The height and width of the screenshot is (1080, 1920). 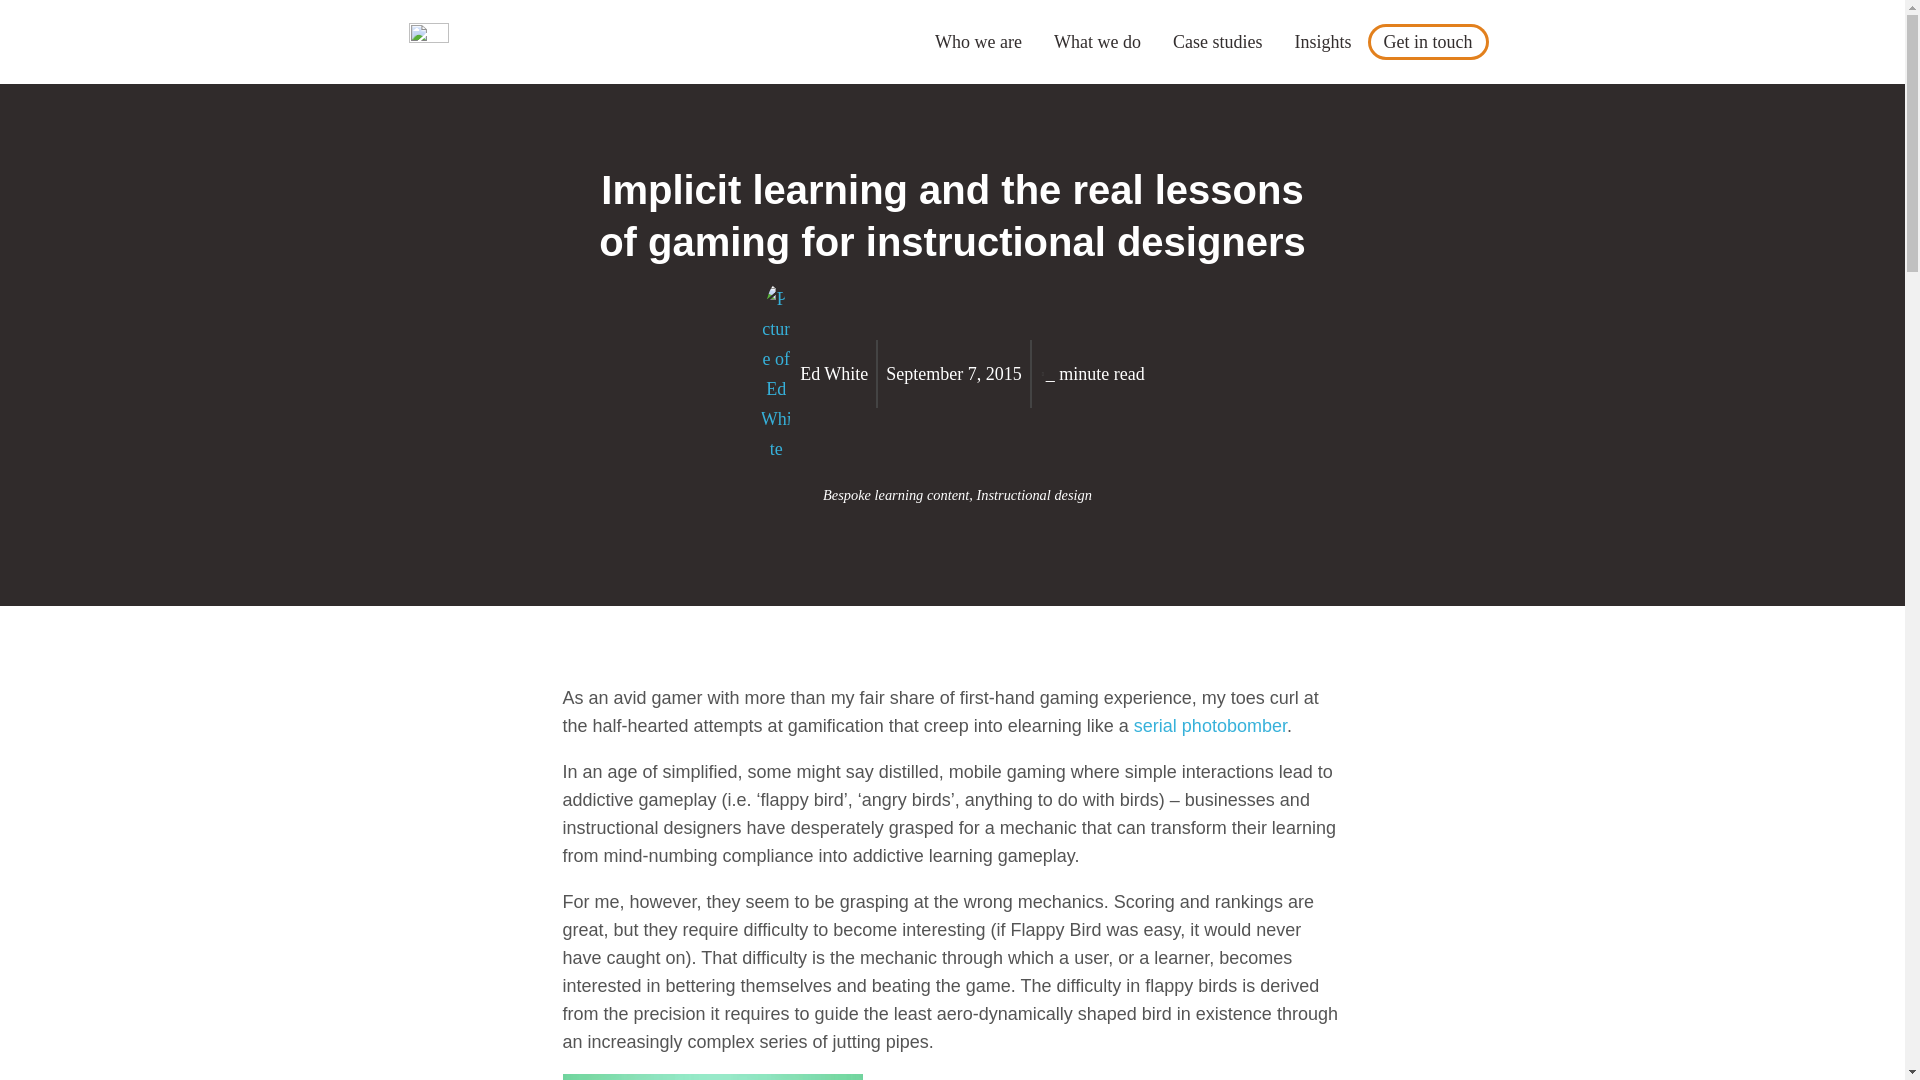 I want to click on Case studies, so click(x=1218, y=42).